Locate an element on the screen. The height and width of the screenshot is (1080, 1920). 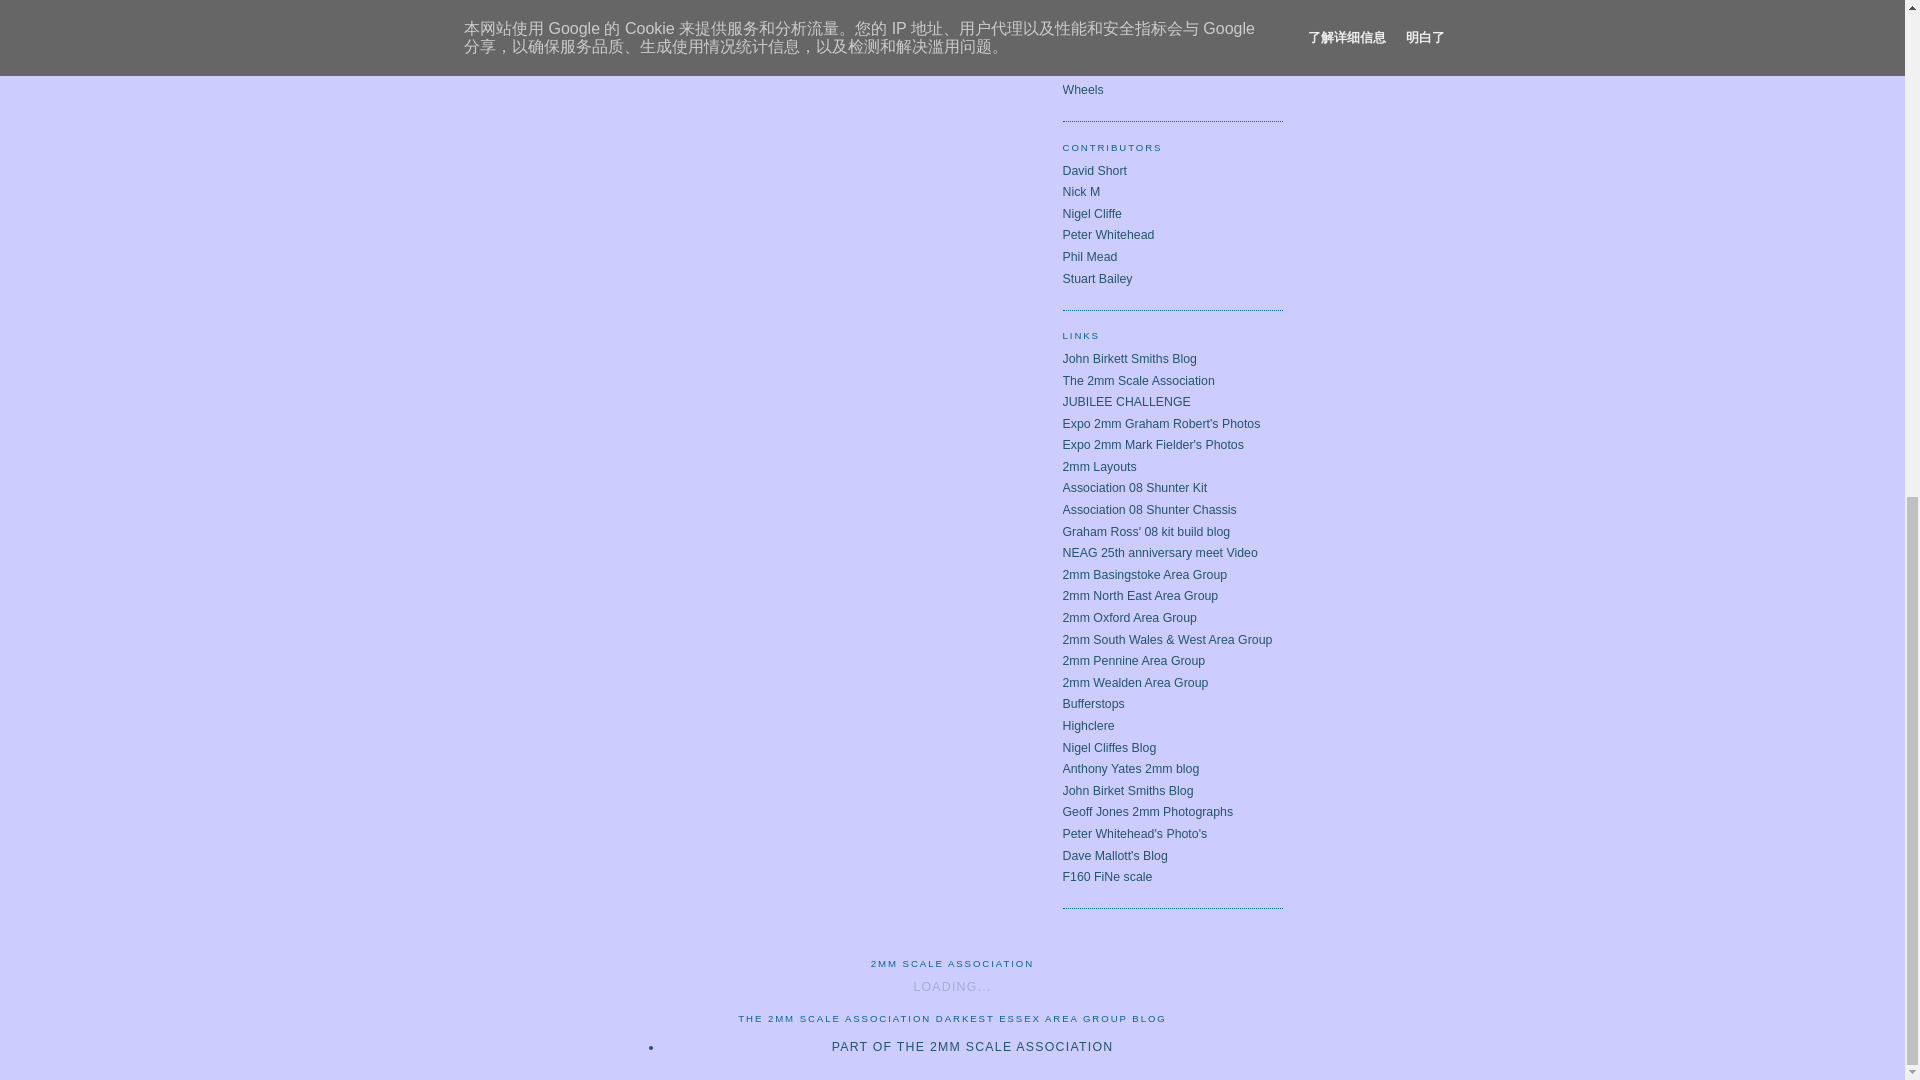
John Birkett Smiths Blog is located at coordinates (1128, 359).